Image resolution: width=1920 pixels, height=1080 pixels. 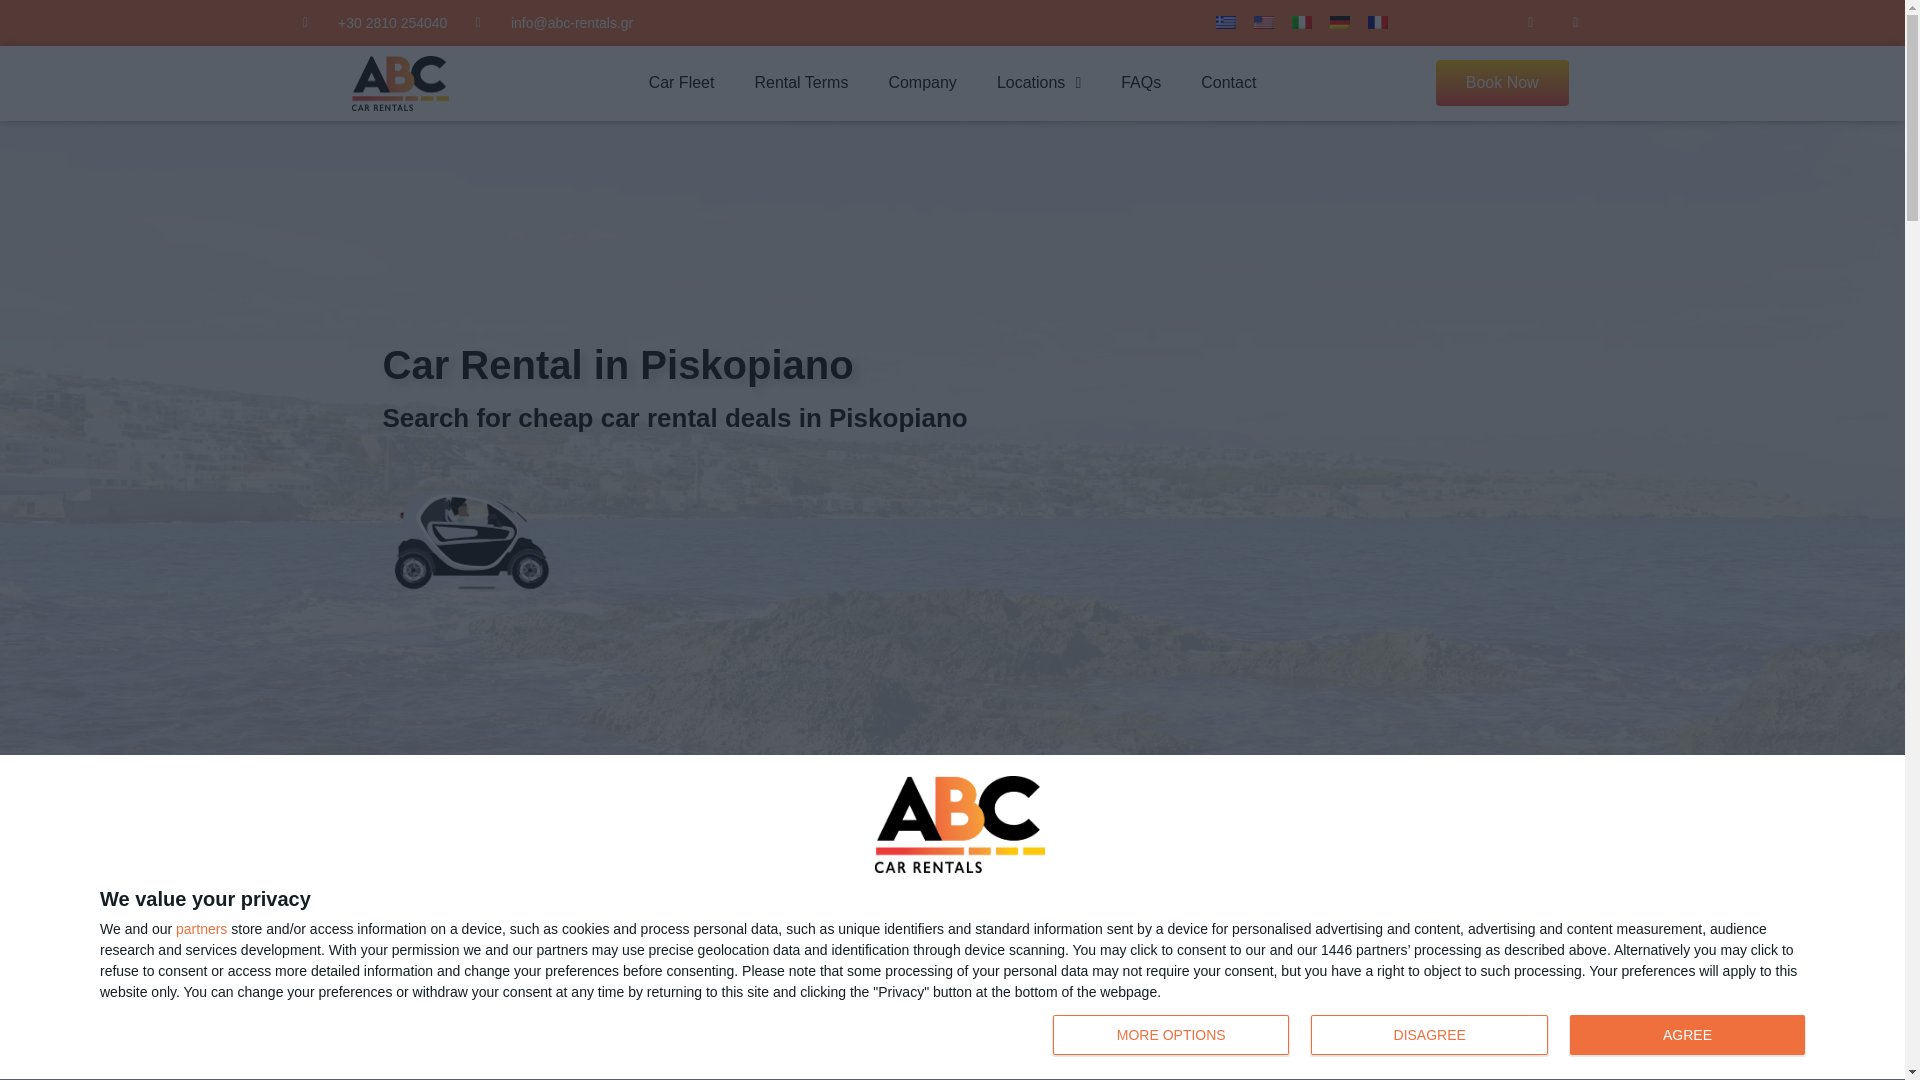 I want to click on French, so click(x=1378, y=22).